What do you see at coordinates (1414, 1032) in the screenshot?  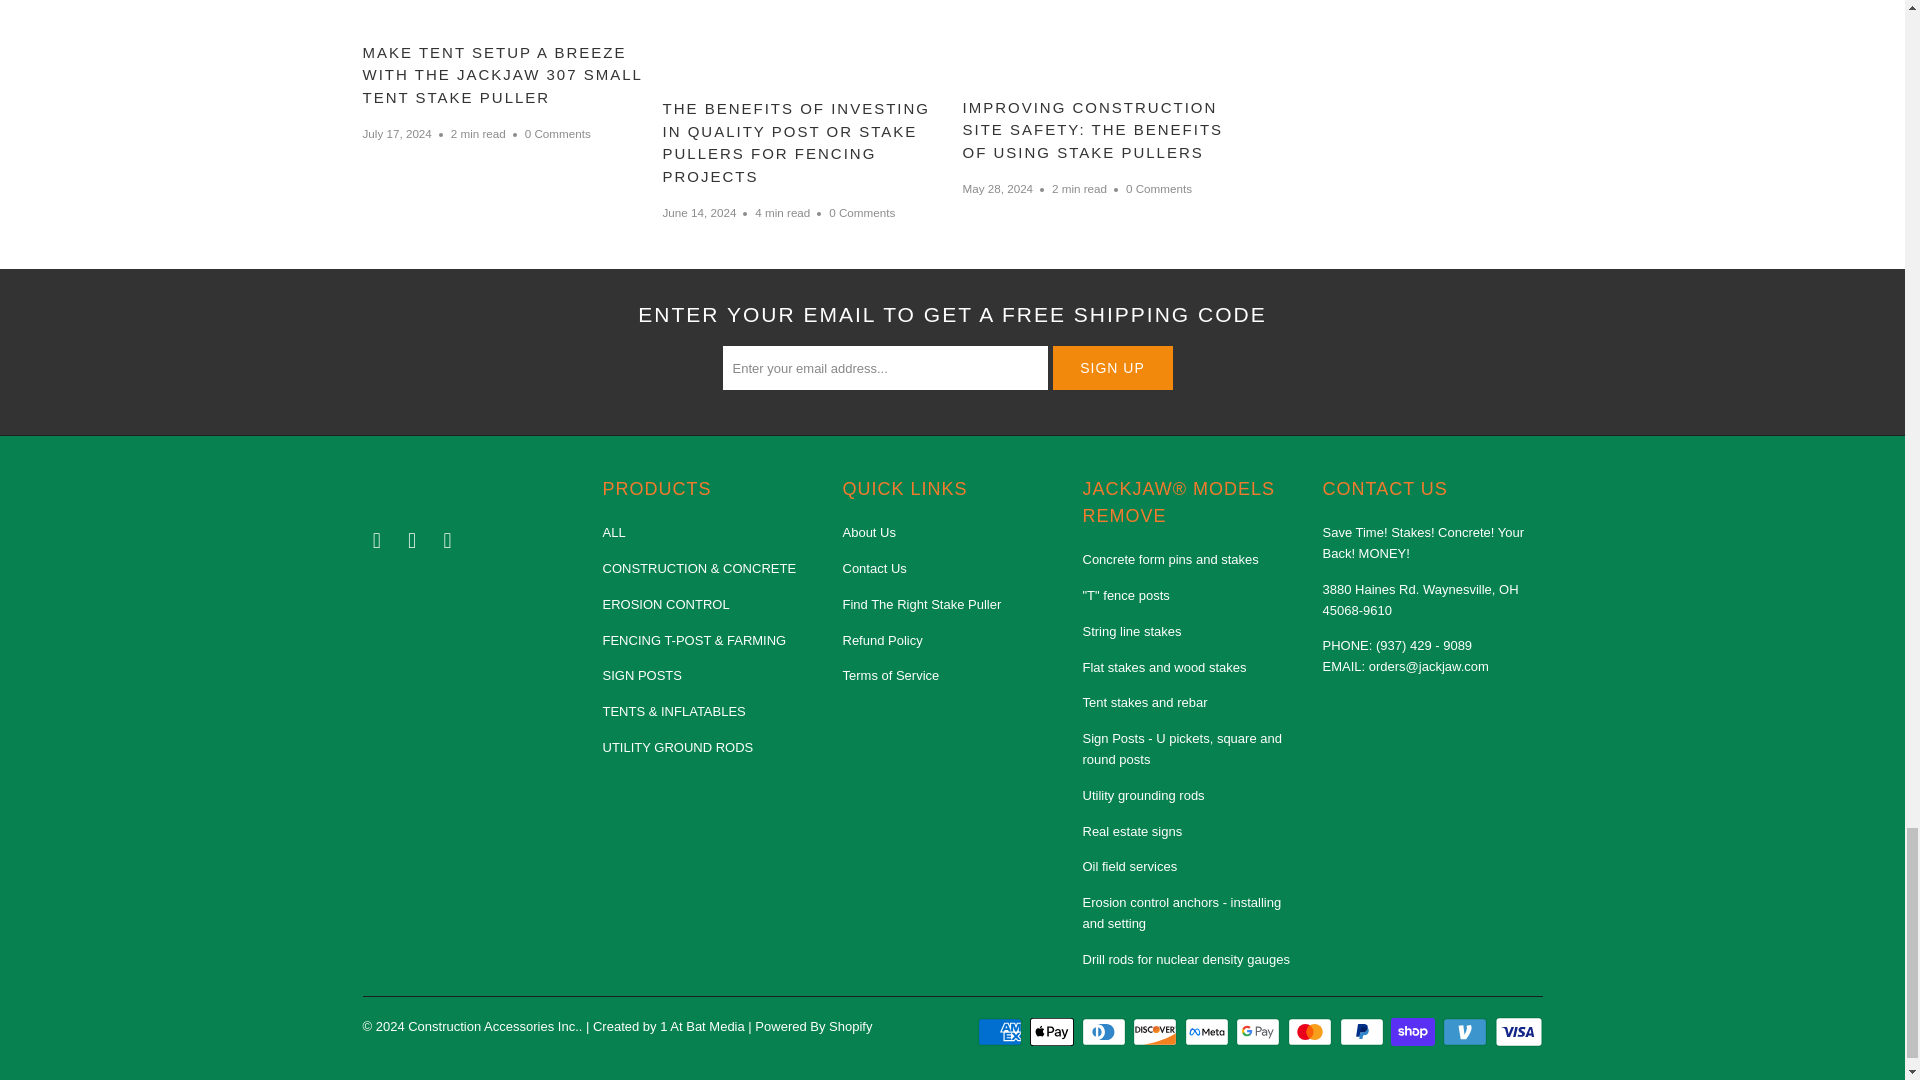 I see `Shop Pay` at bounding box center [1414, 1032].